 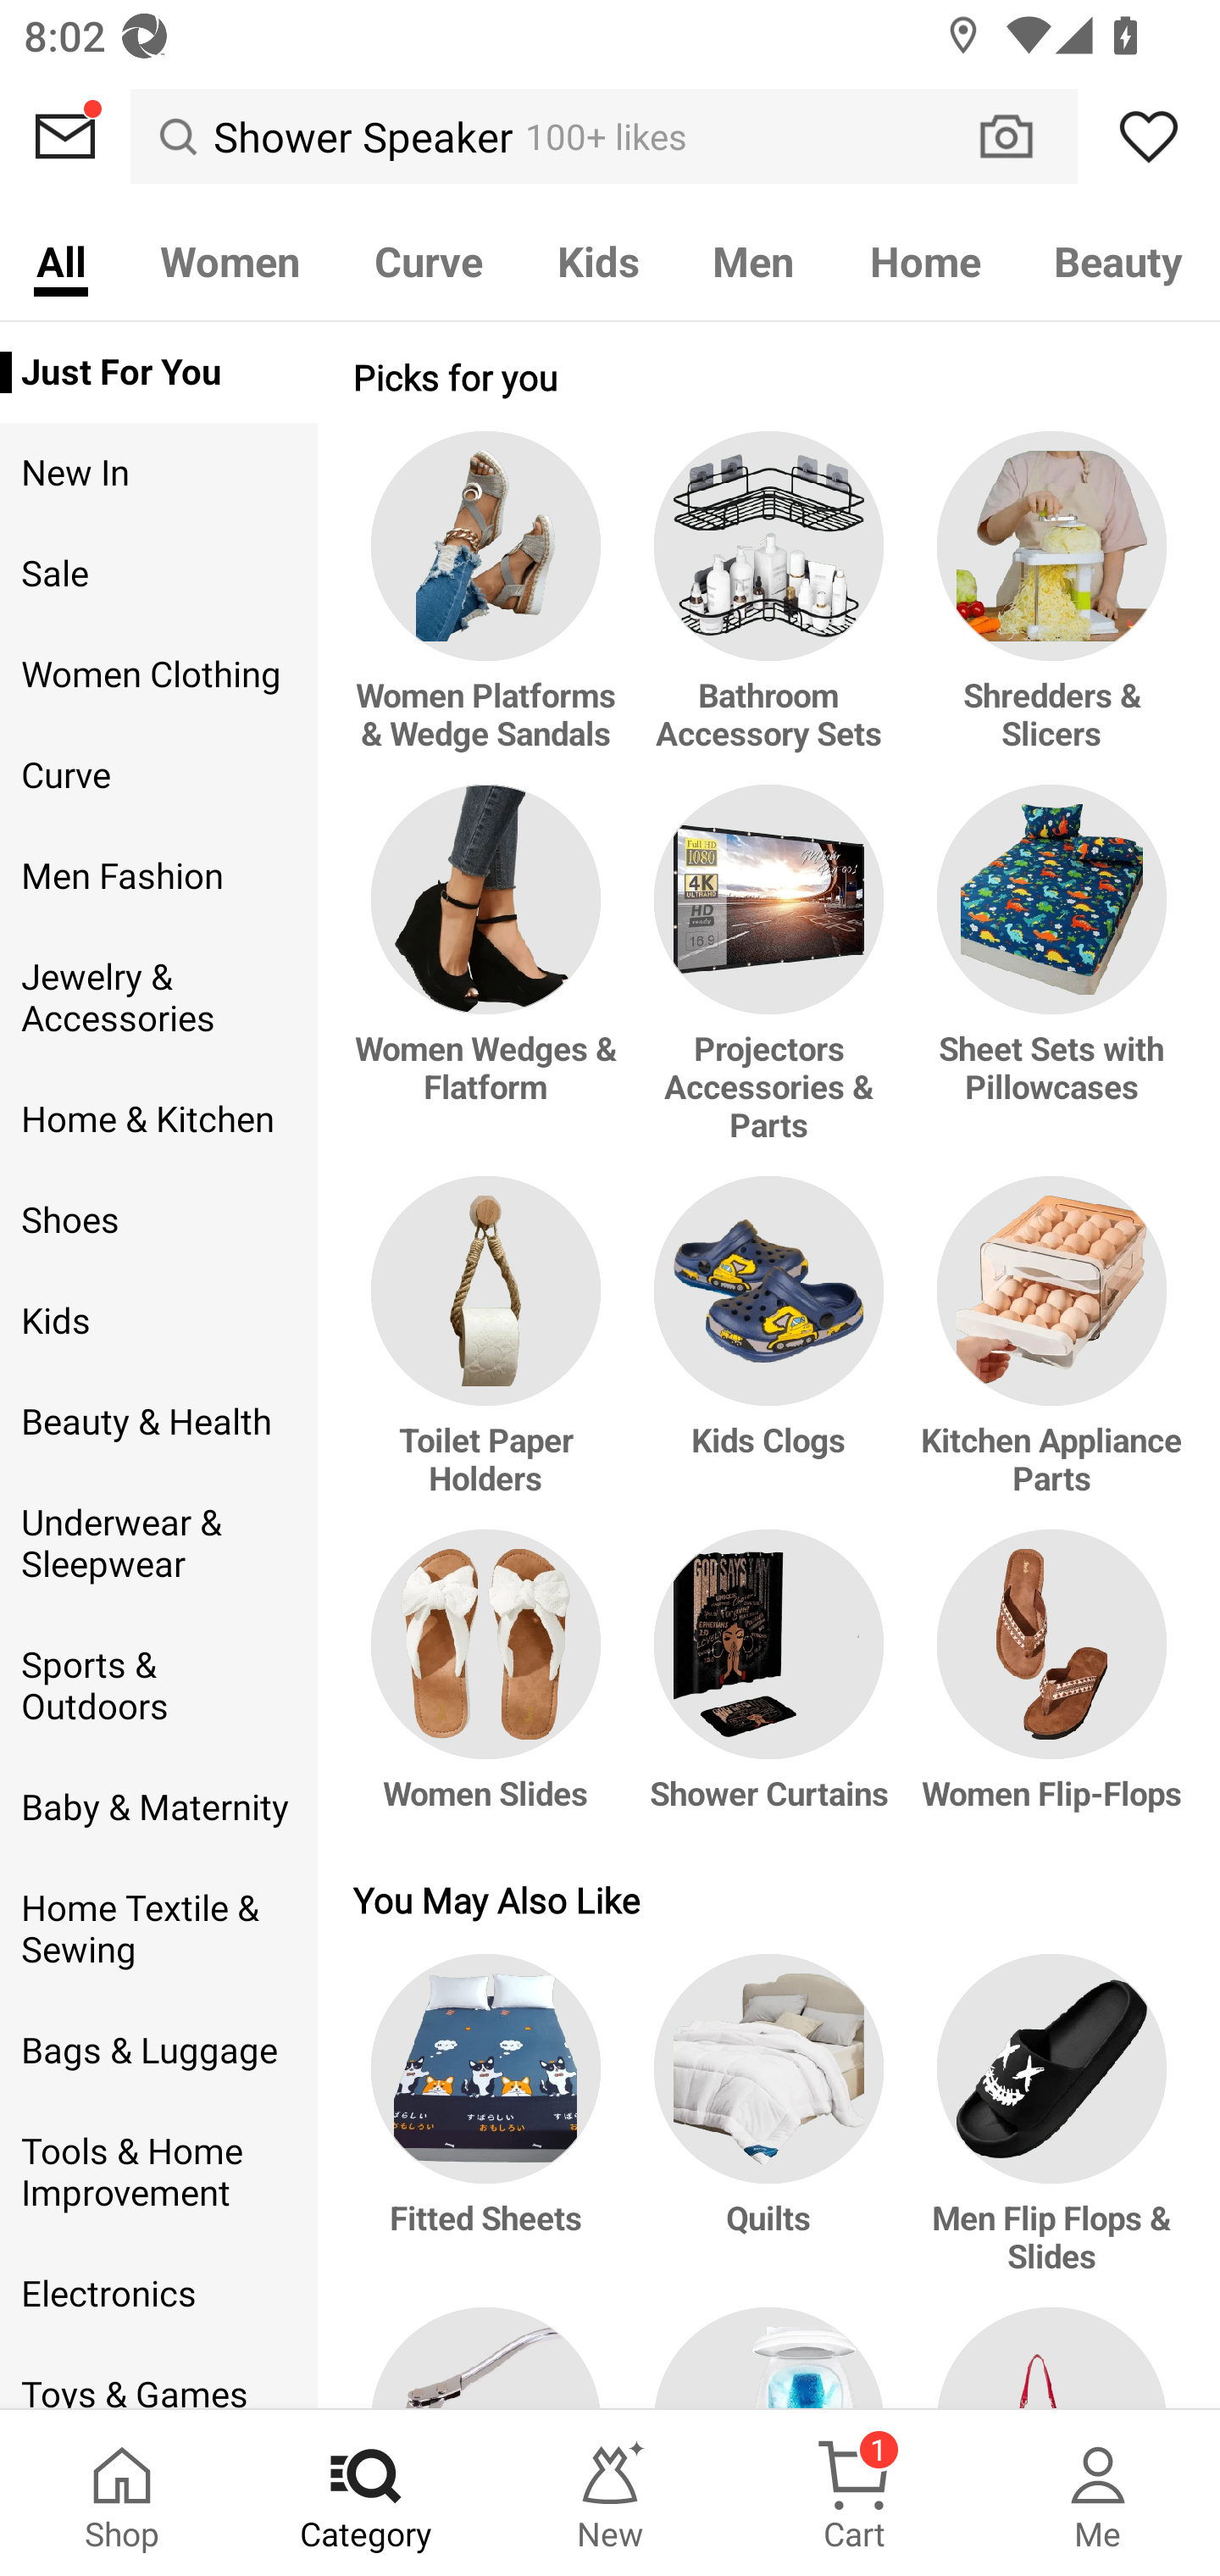 I want to click on Women Wedges & Flatform, so click(x=491, y=981).